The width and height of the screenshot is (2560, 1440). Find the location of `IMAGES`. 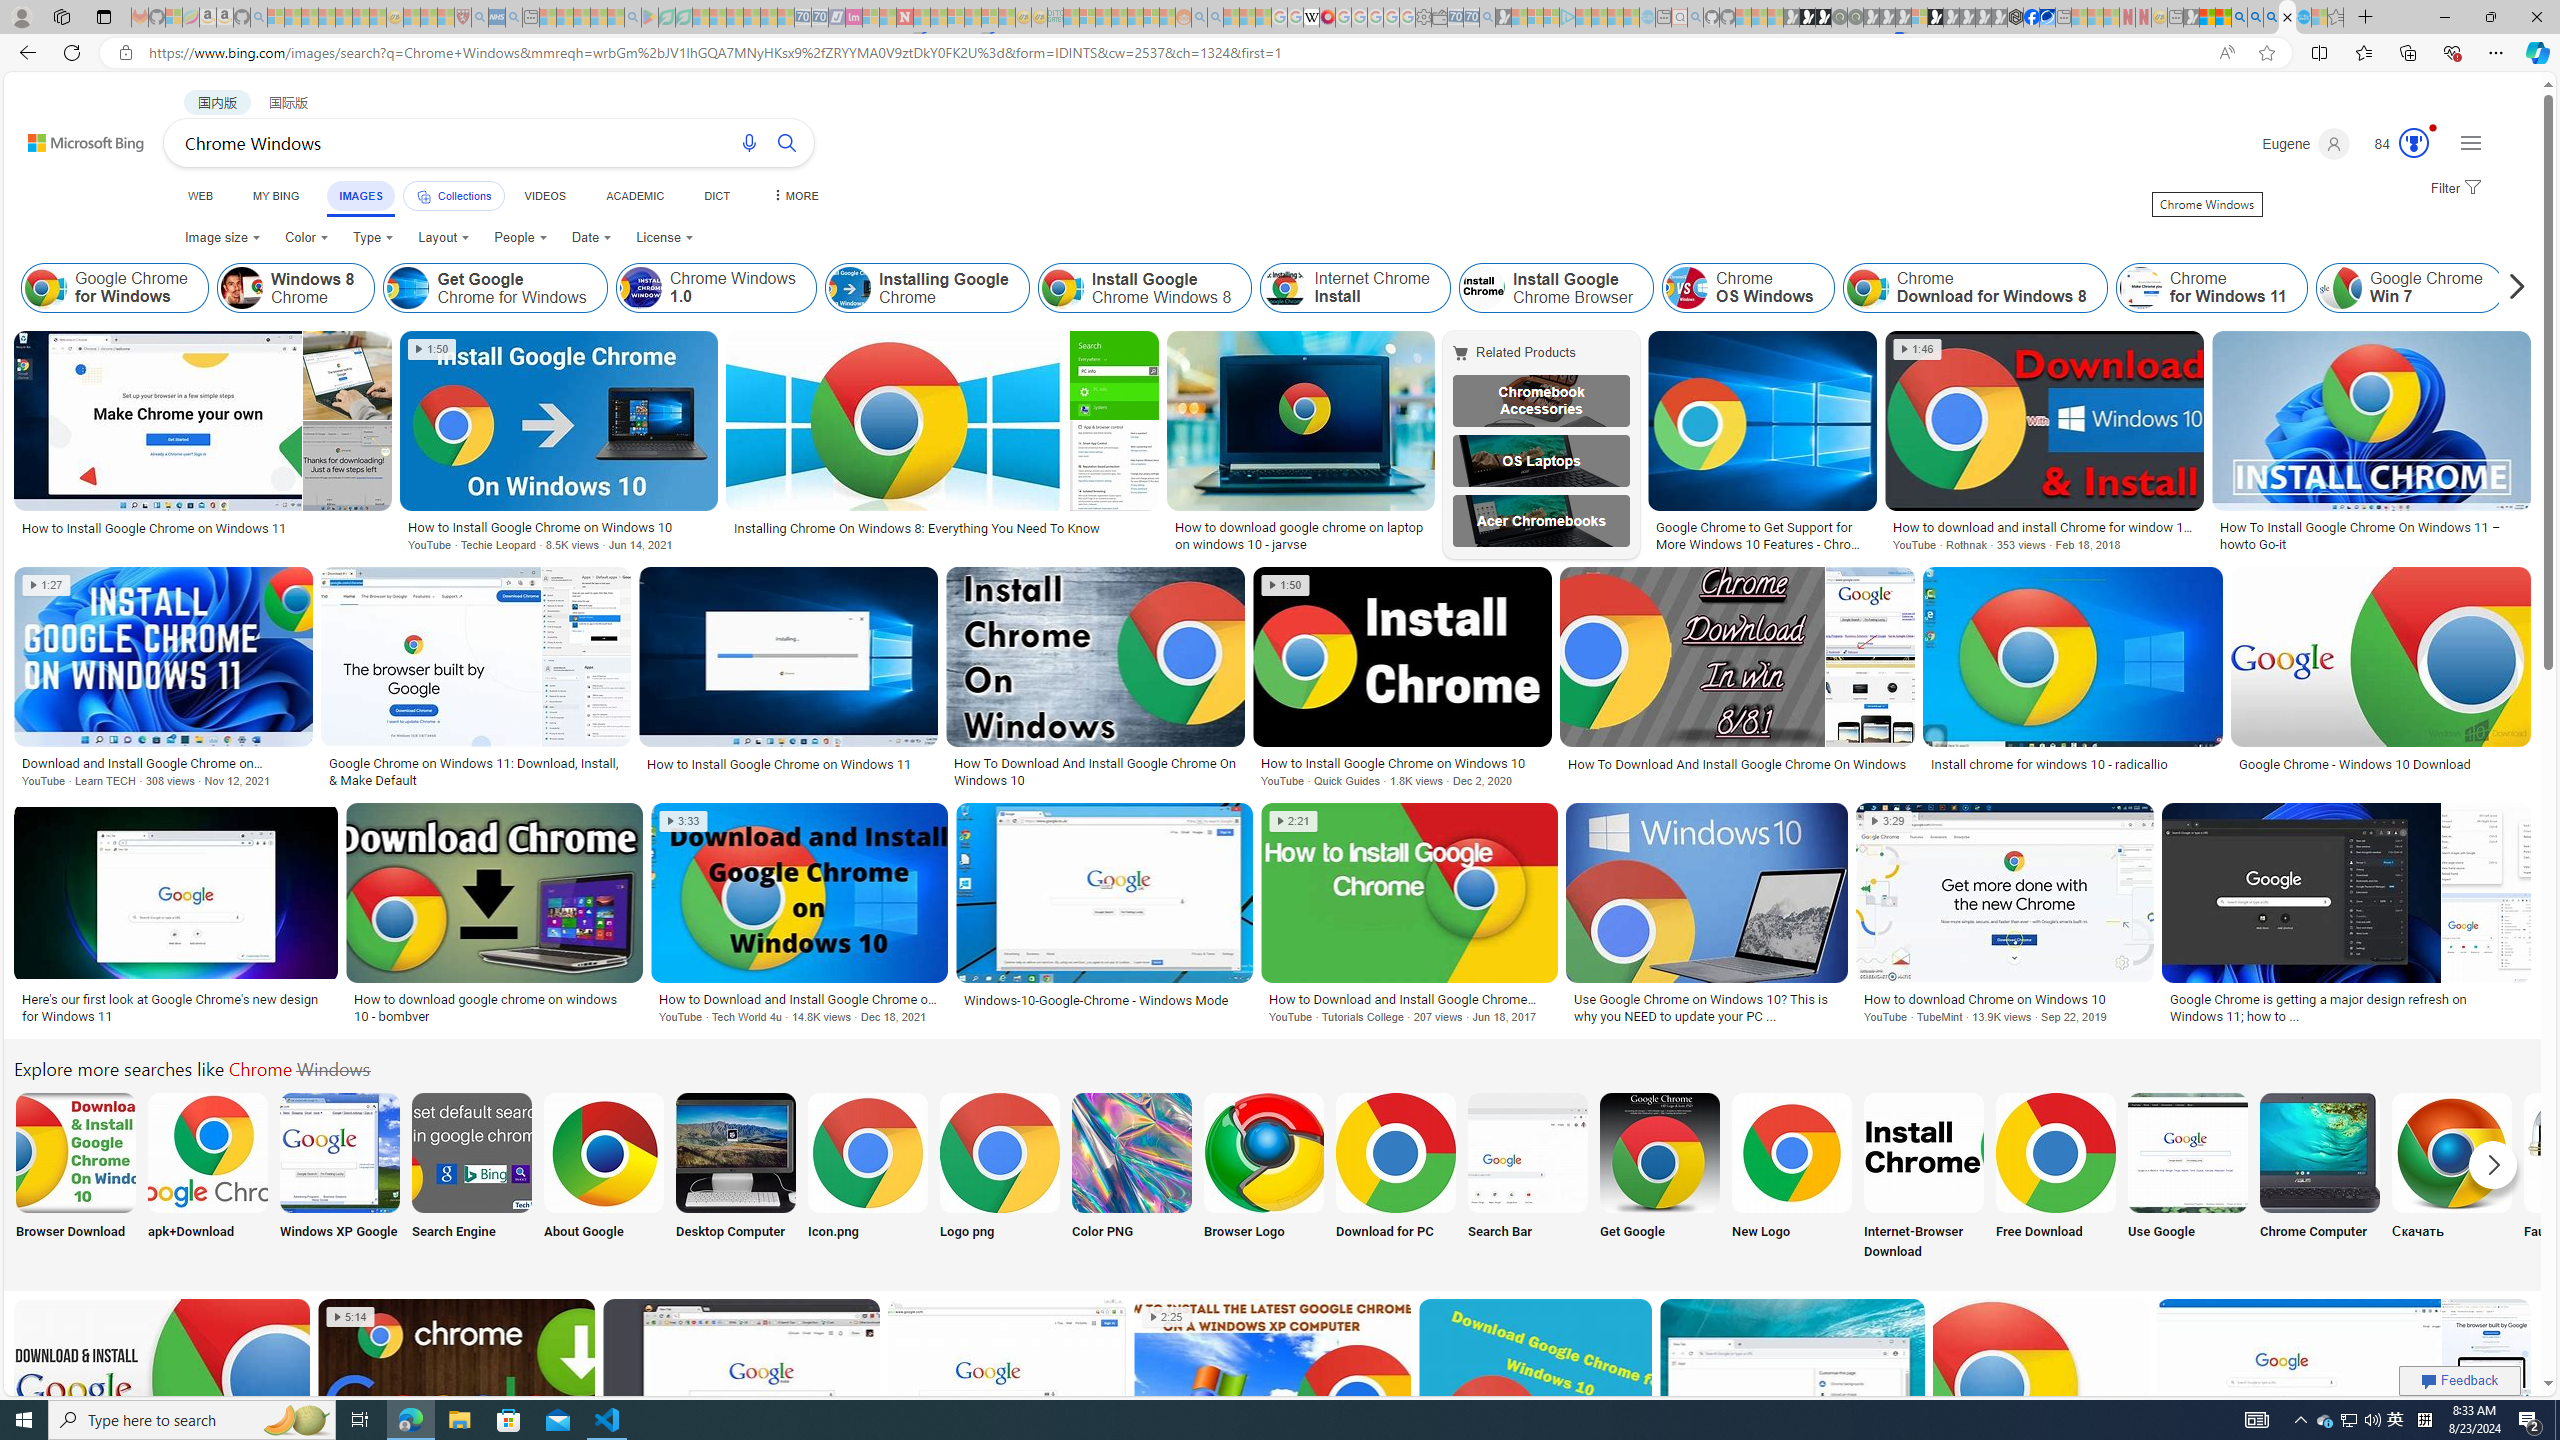

IMAGES is located at coordinates (360, 198).